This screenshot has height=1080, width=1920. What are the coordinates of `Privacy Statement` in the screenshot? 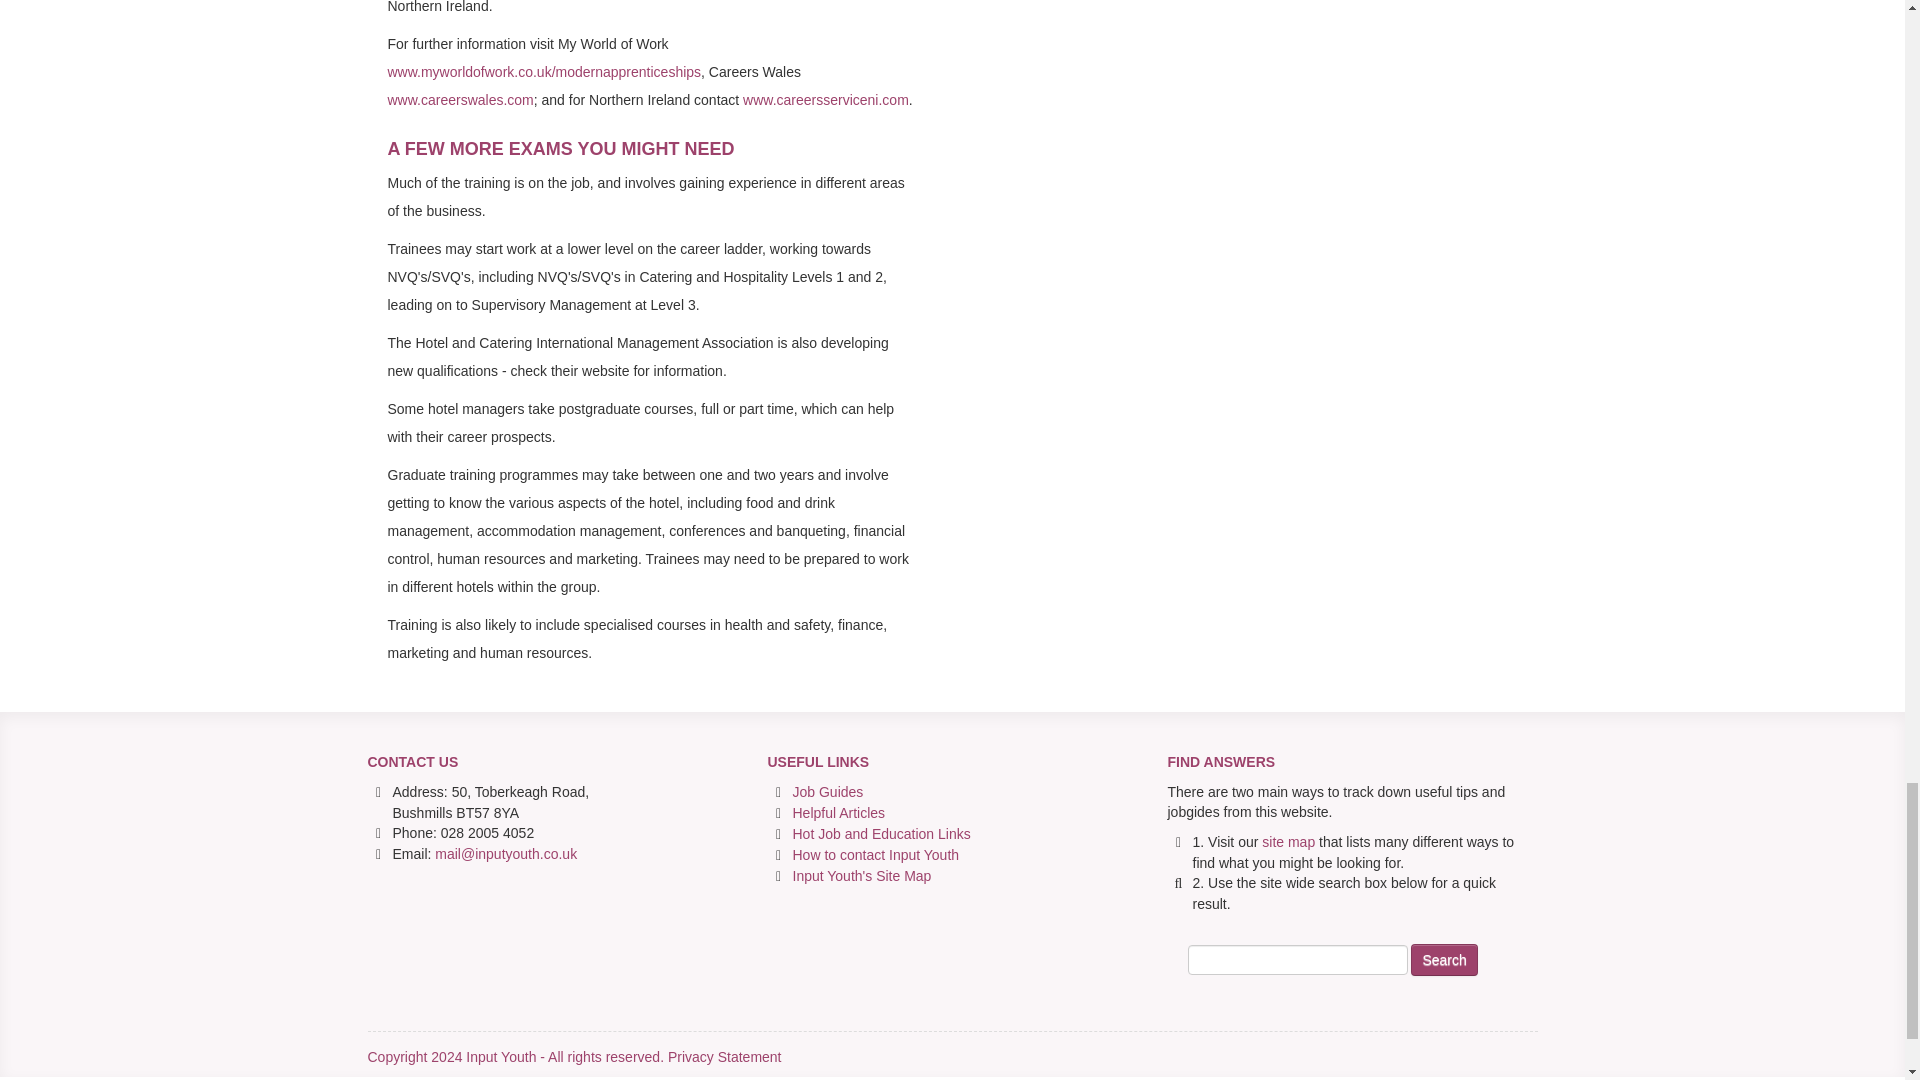 It's located at (724, 1056).